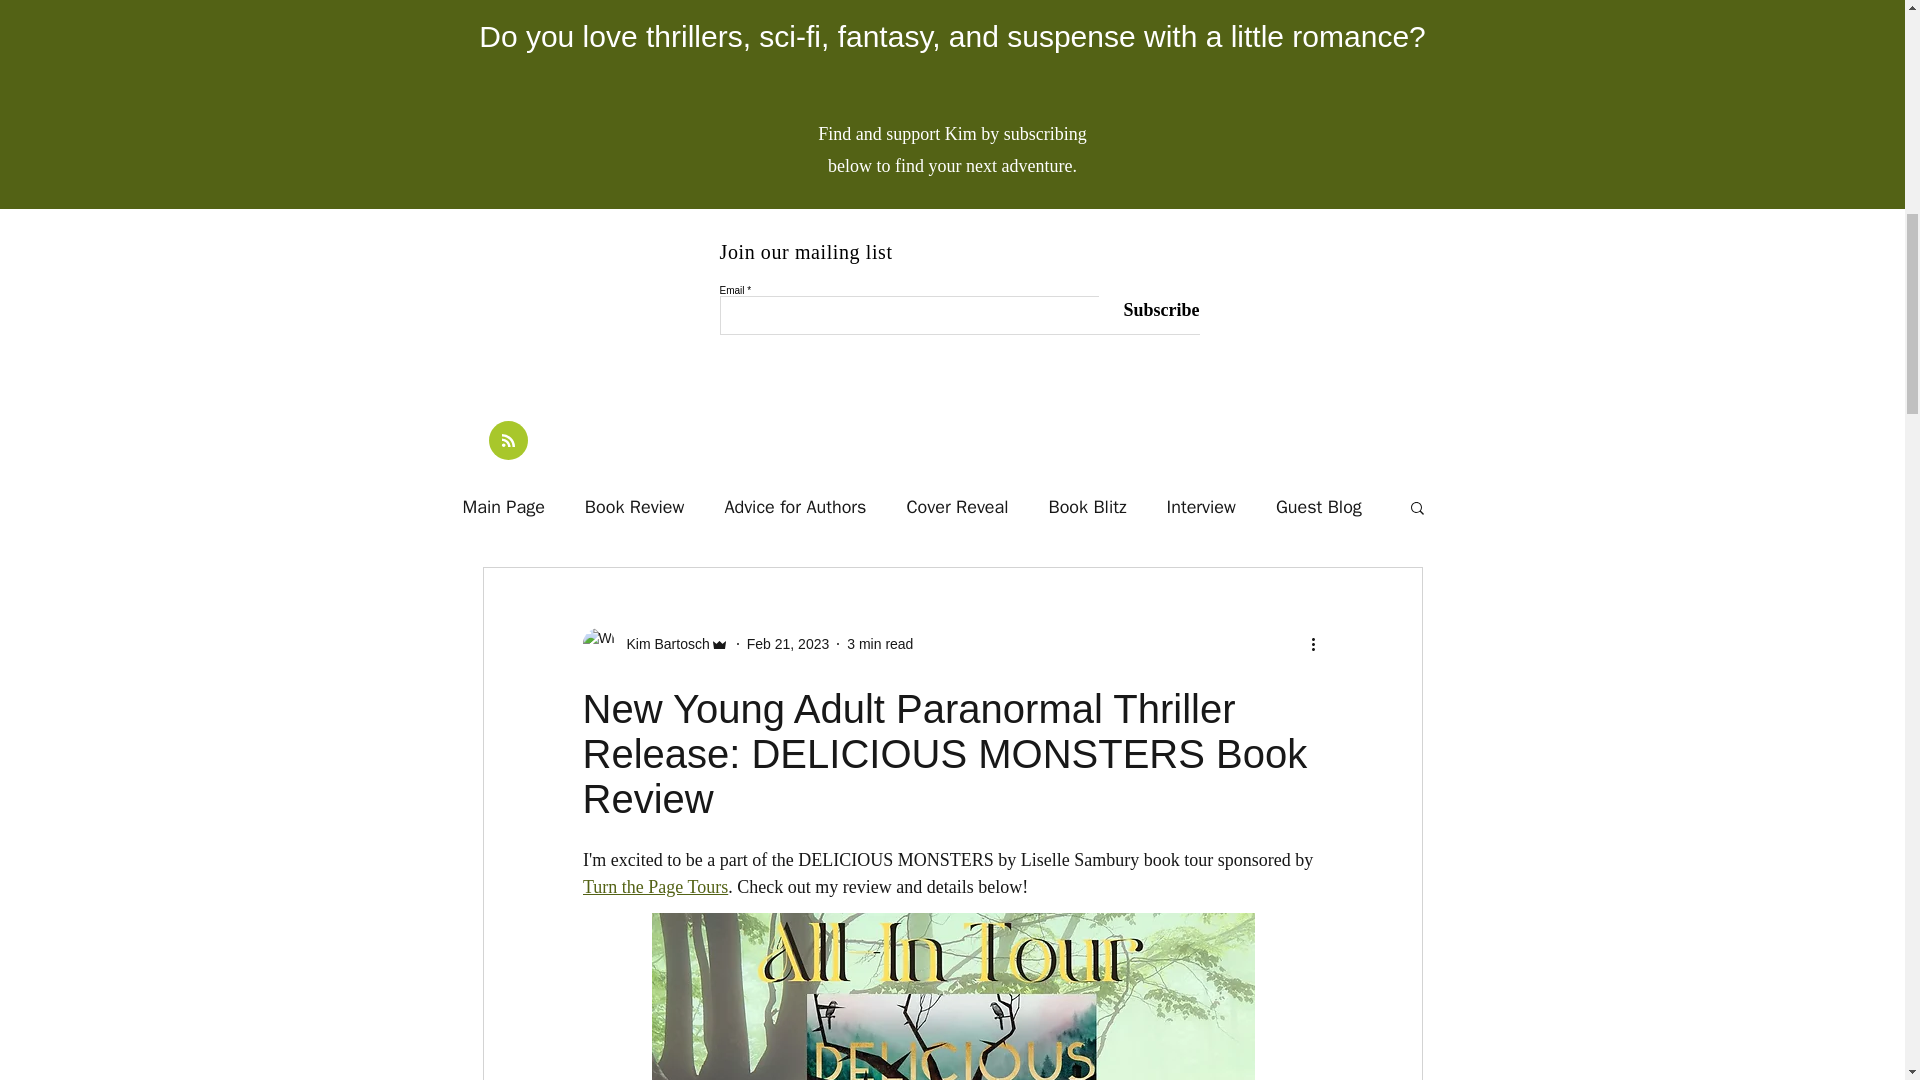 This screenshot has height=1080, width=1920. What do you see at coordinates (654, 643) in the screenshot?
I see `Kim Bartosch` at bounding box center [654, 643].